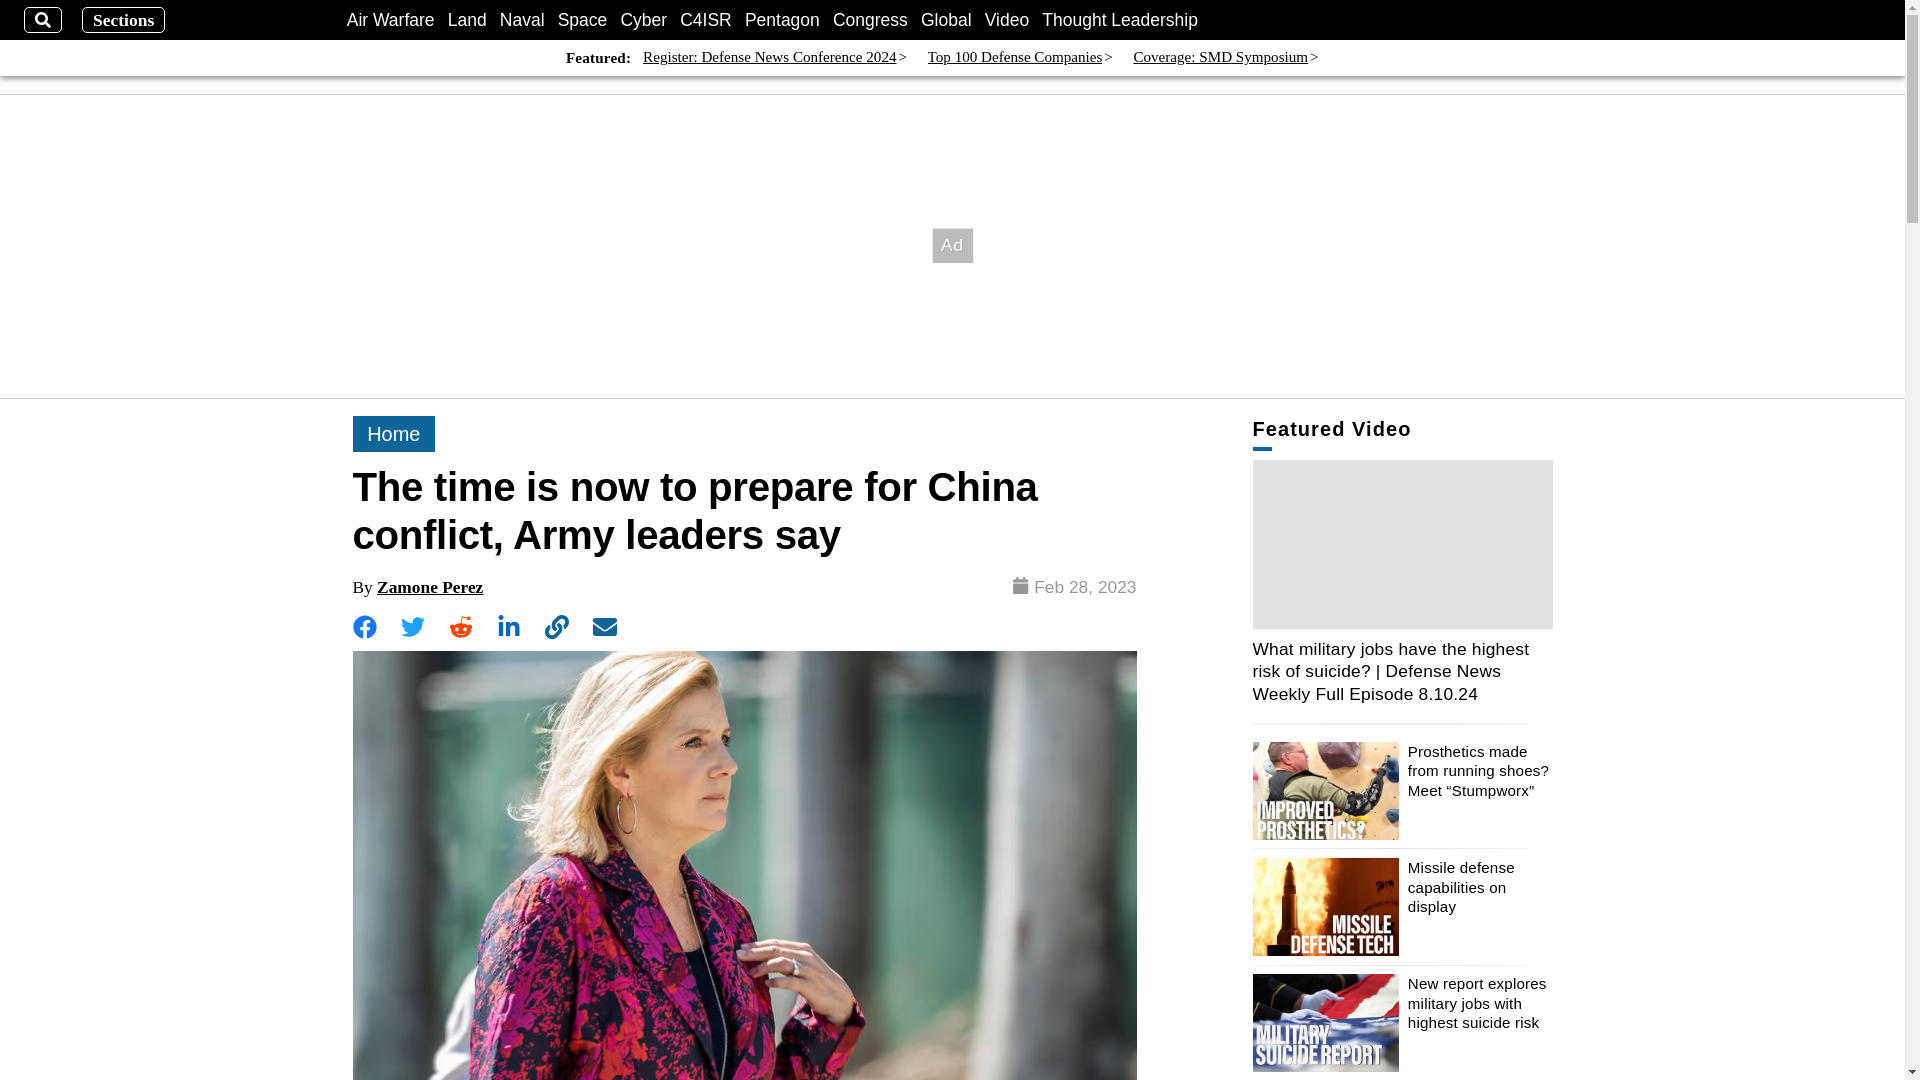 This screenshot has width=1920, height=1080. Describe the element at coordinates (1120, 20) in the screenshot. I see `Thought Leadership` at that location.